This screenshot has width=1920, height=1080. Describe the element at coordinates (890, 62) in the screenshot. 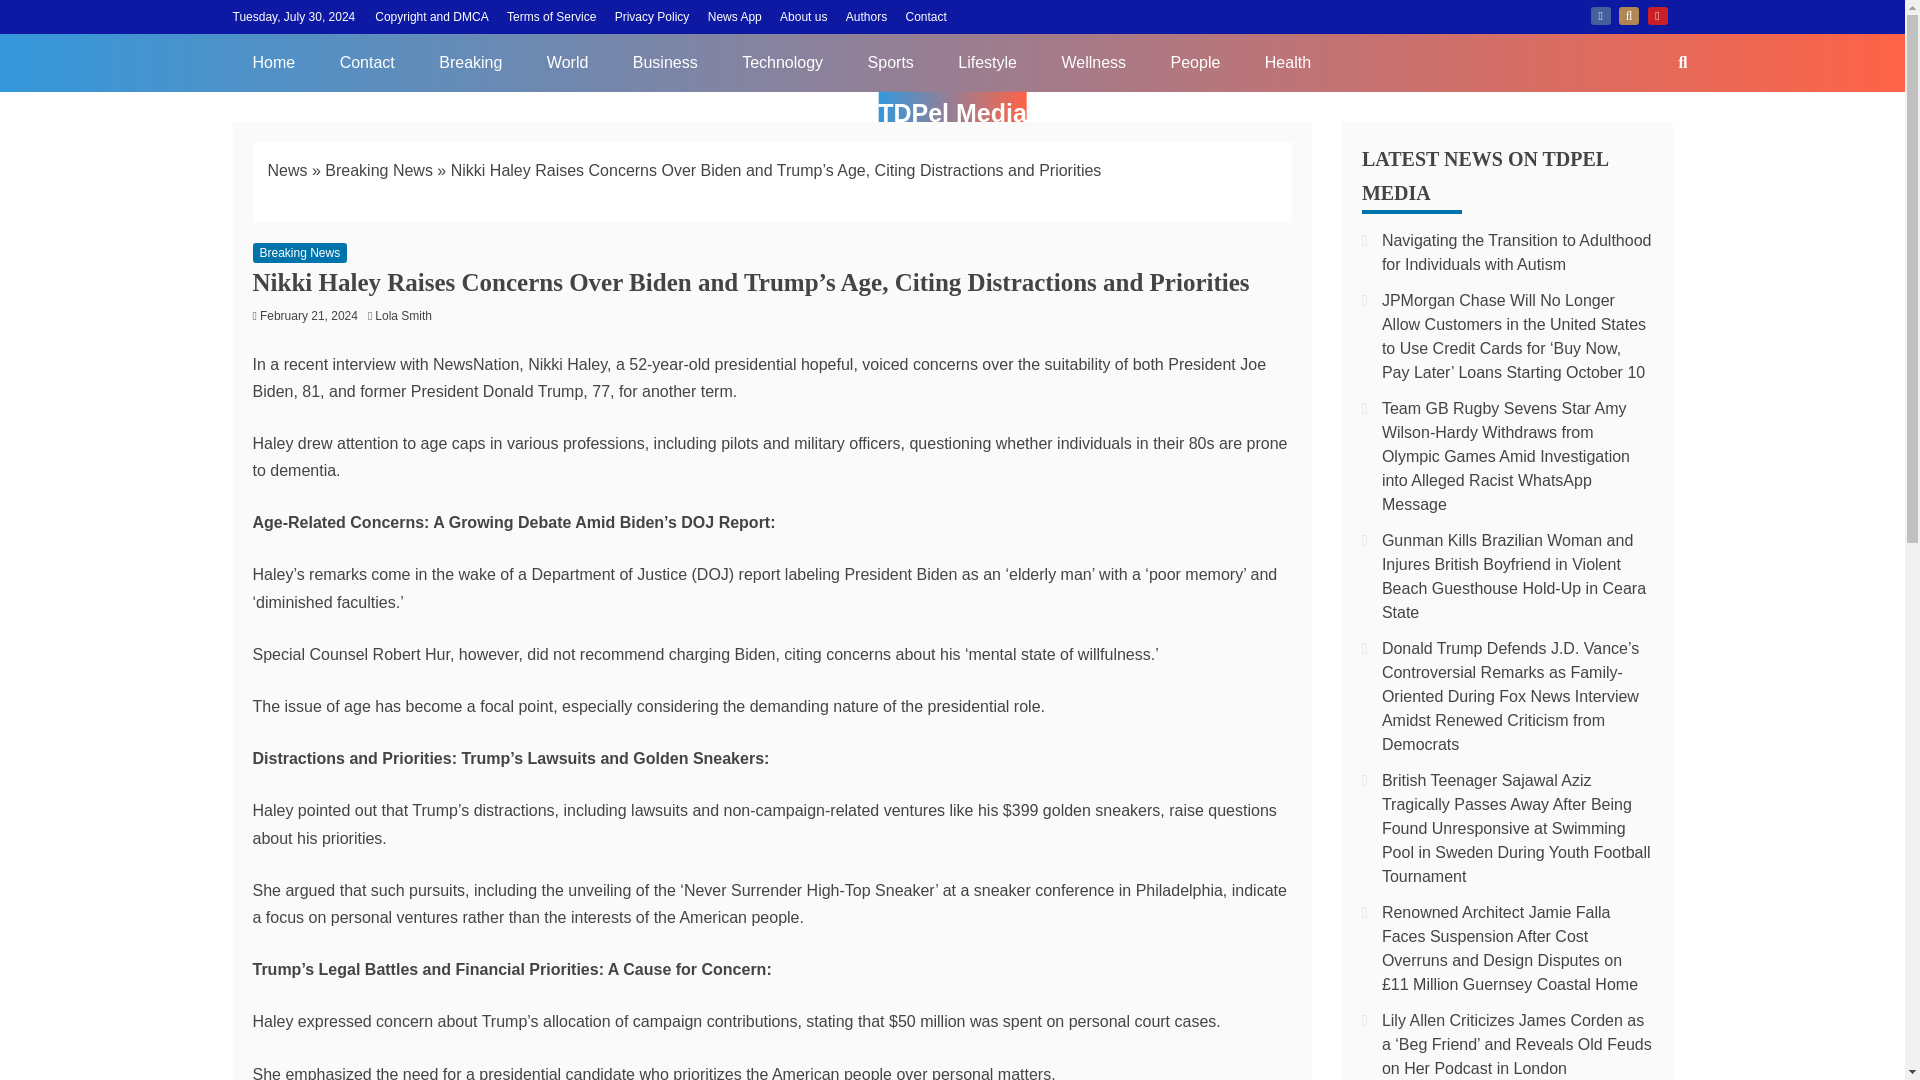

I see `Sports` at that location.